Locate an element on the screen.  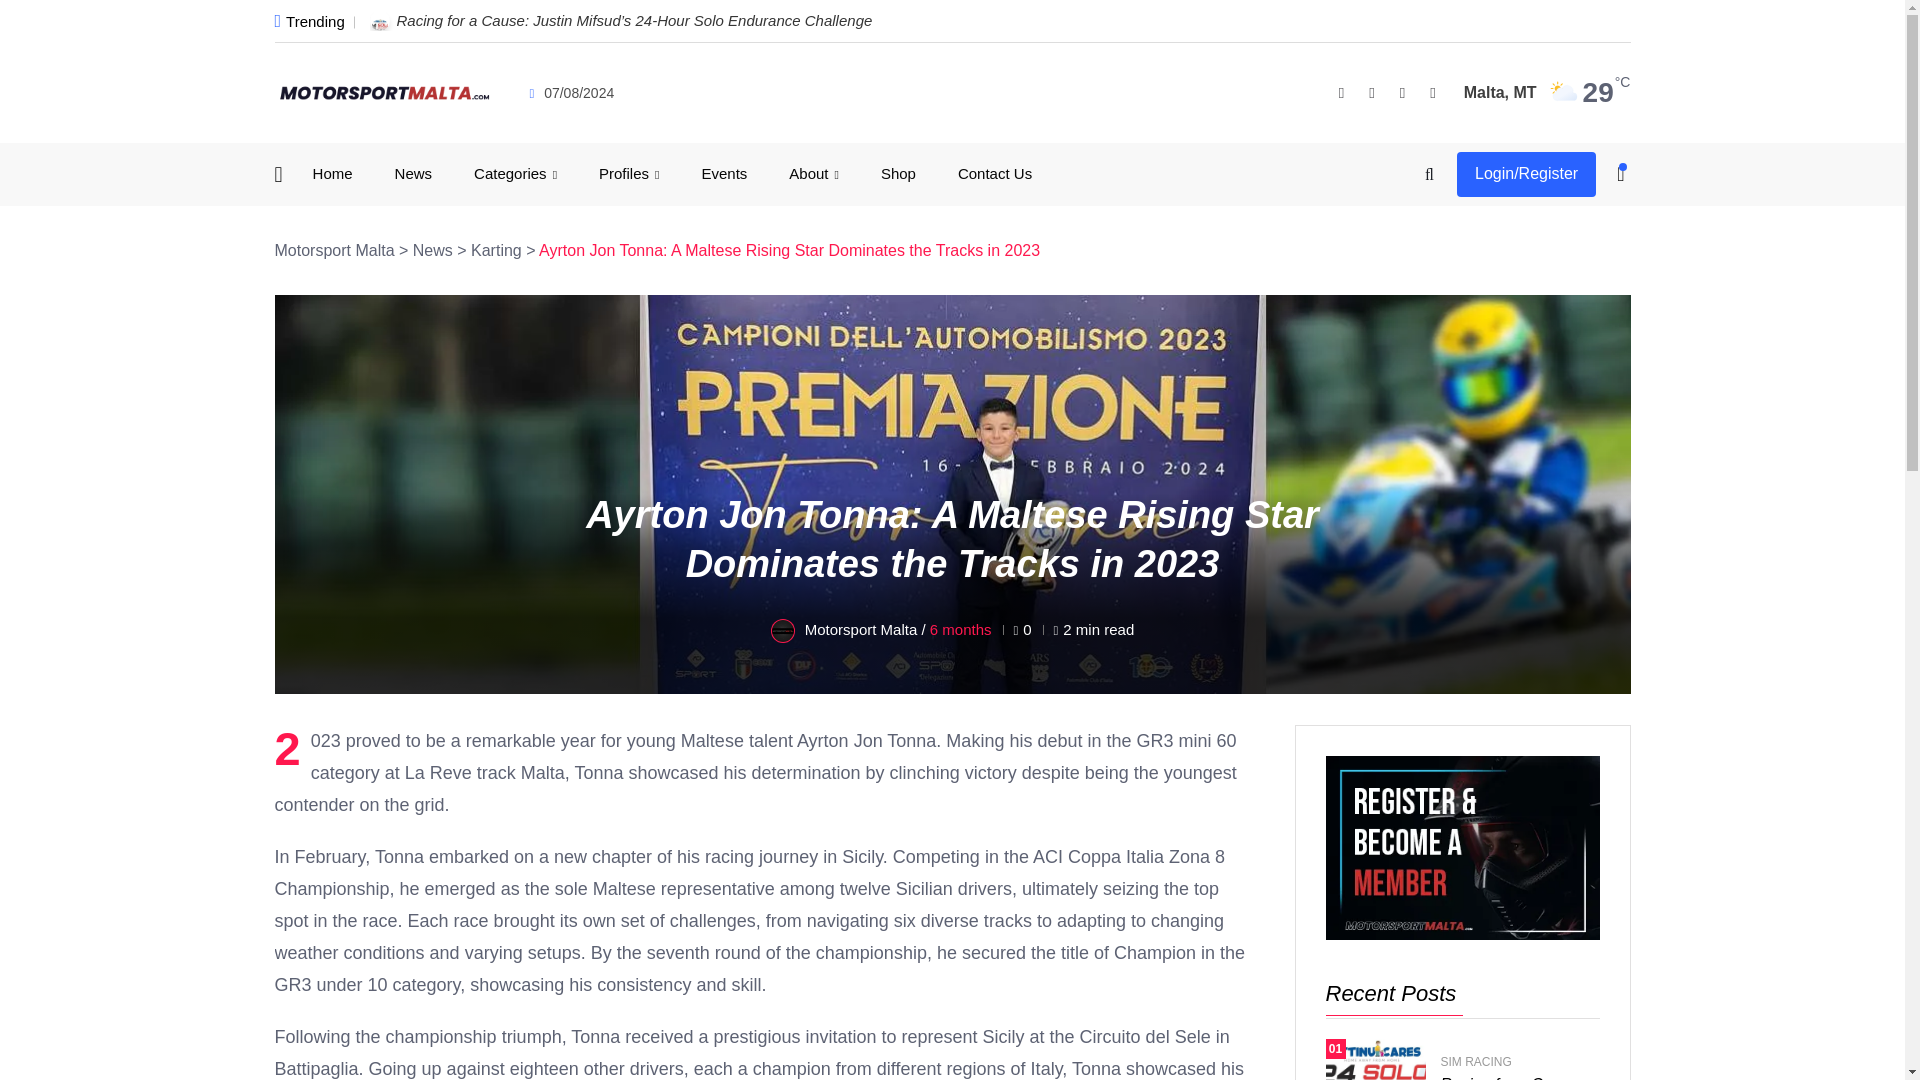
Go to News. is located at coordinates (432, 250).